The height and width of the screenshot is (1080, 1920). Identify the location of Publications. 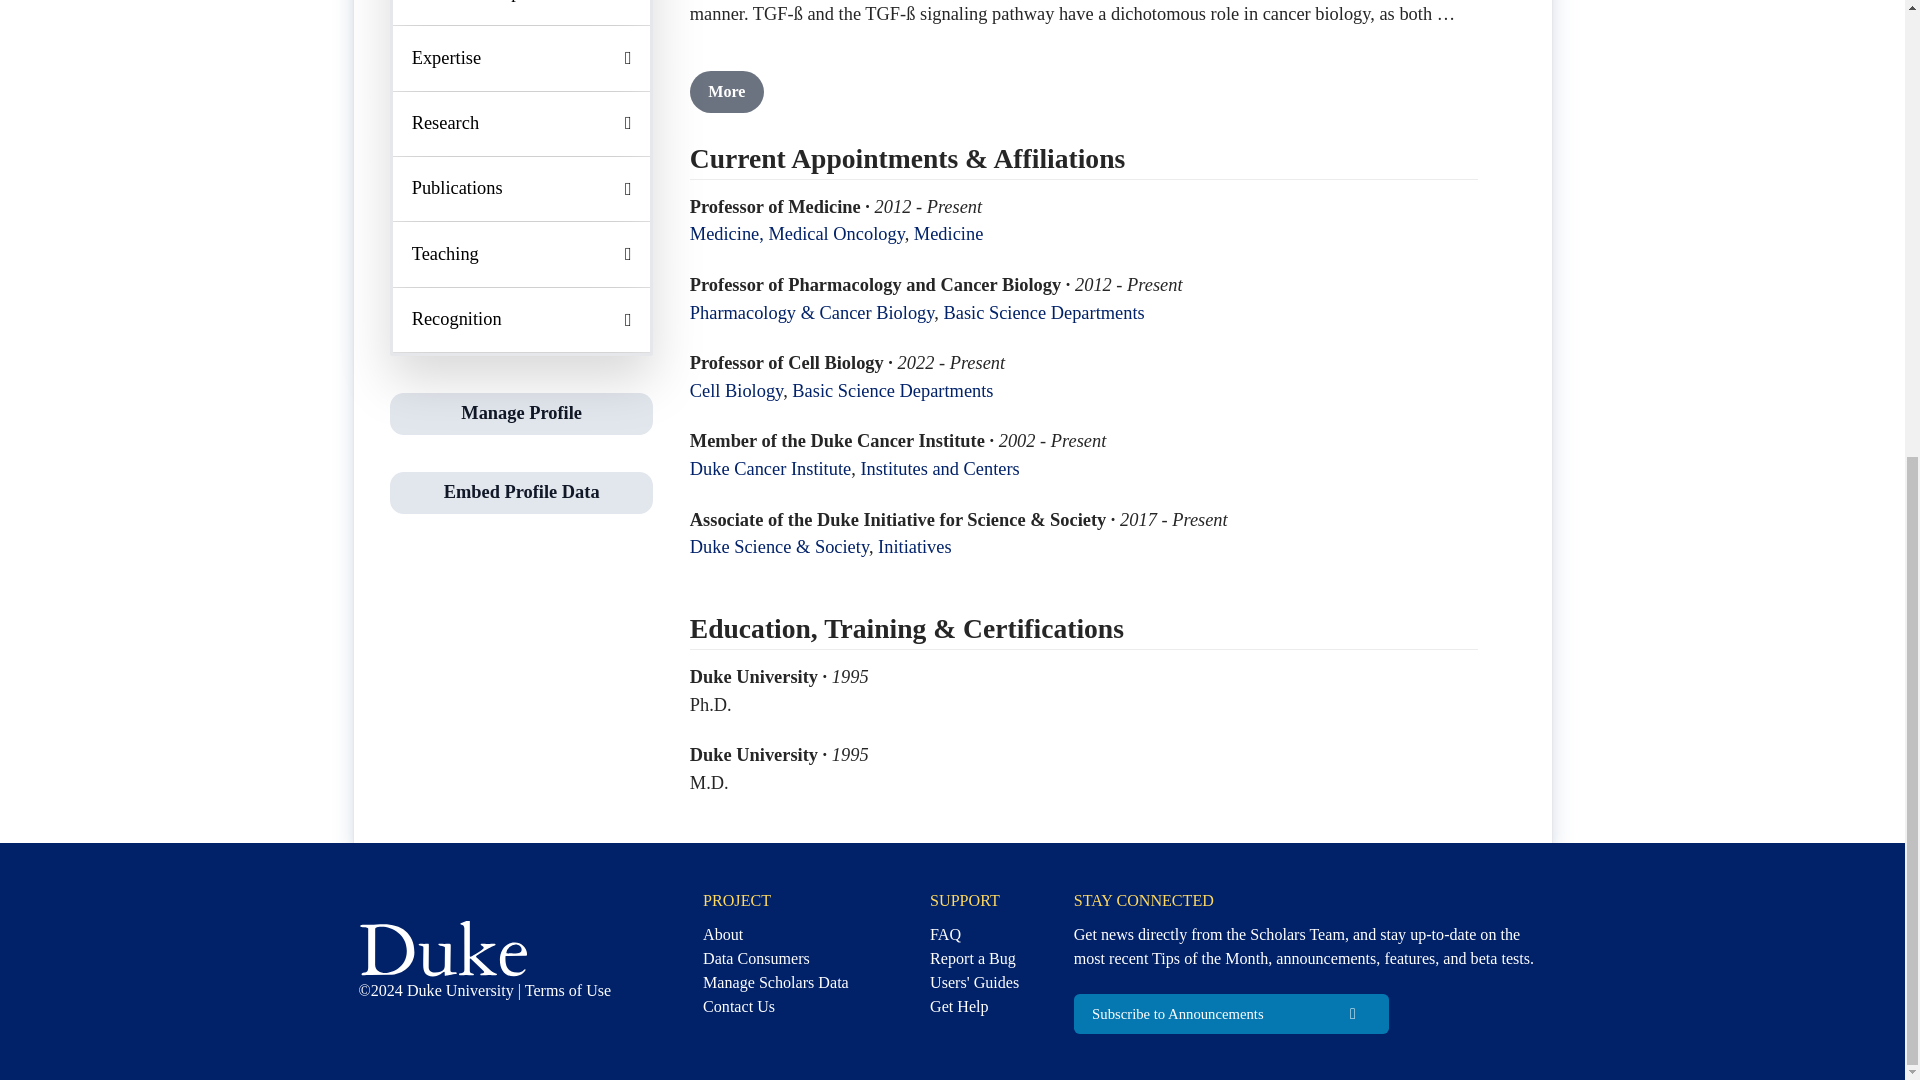
(522, 188).